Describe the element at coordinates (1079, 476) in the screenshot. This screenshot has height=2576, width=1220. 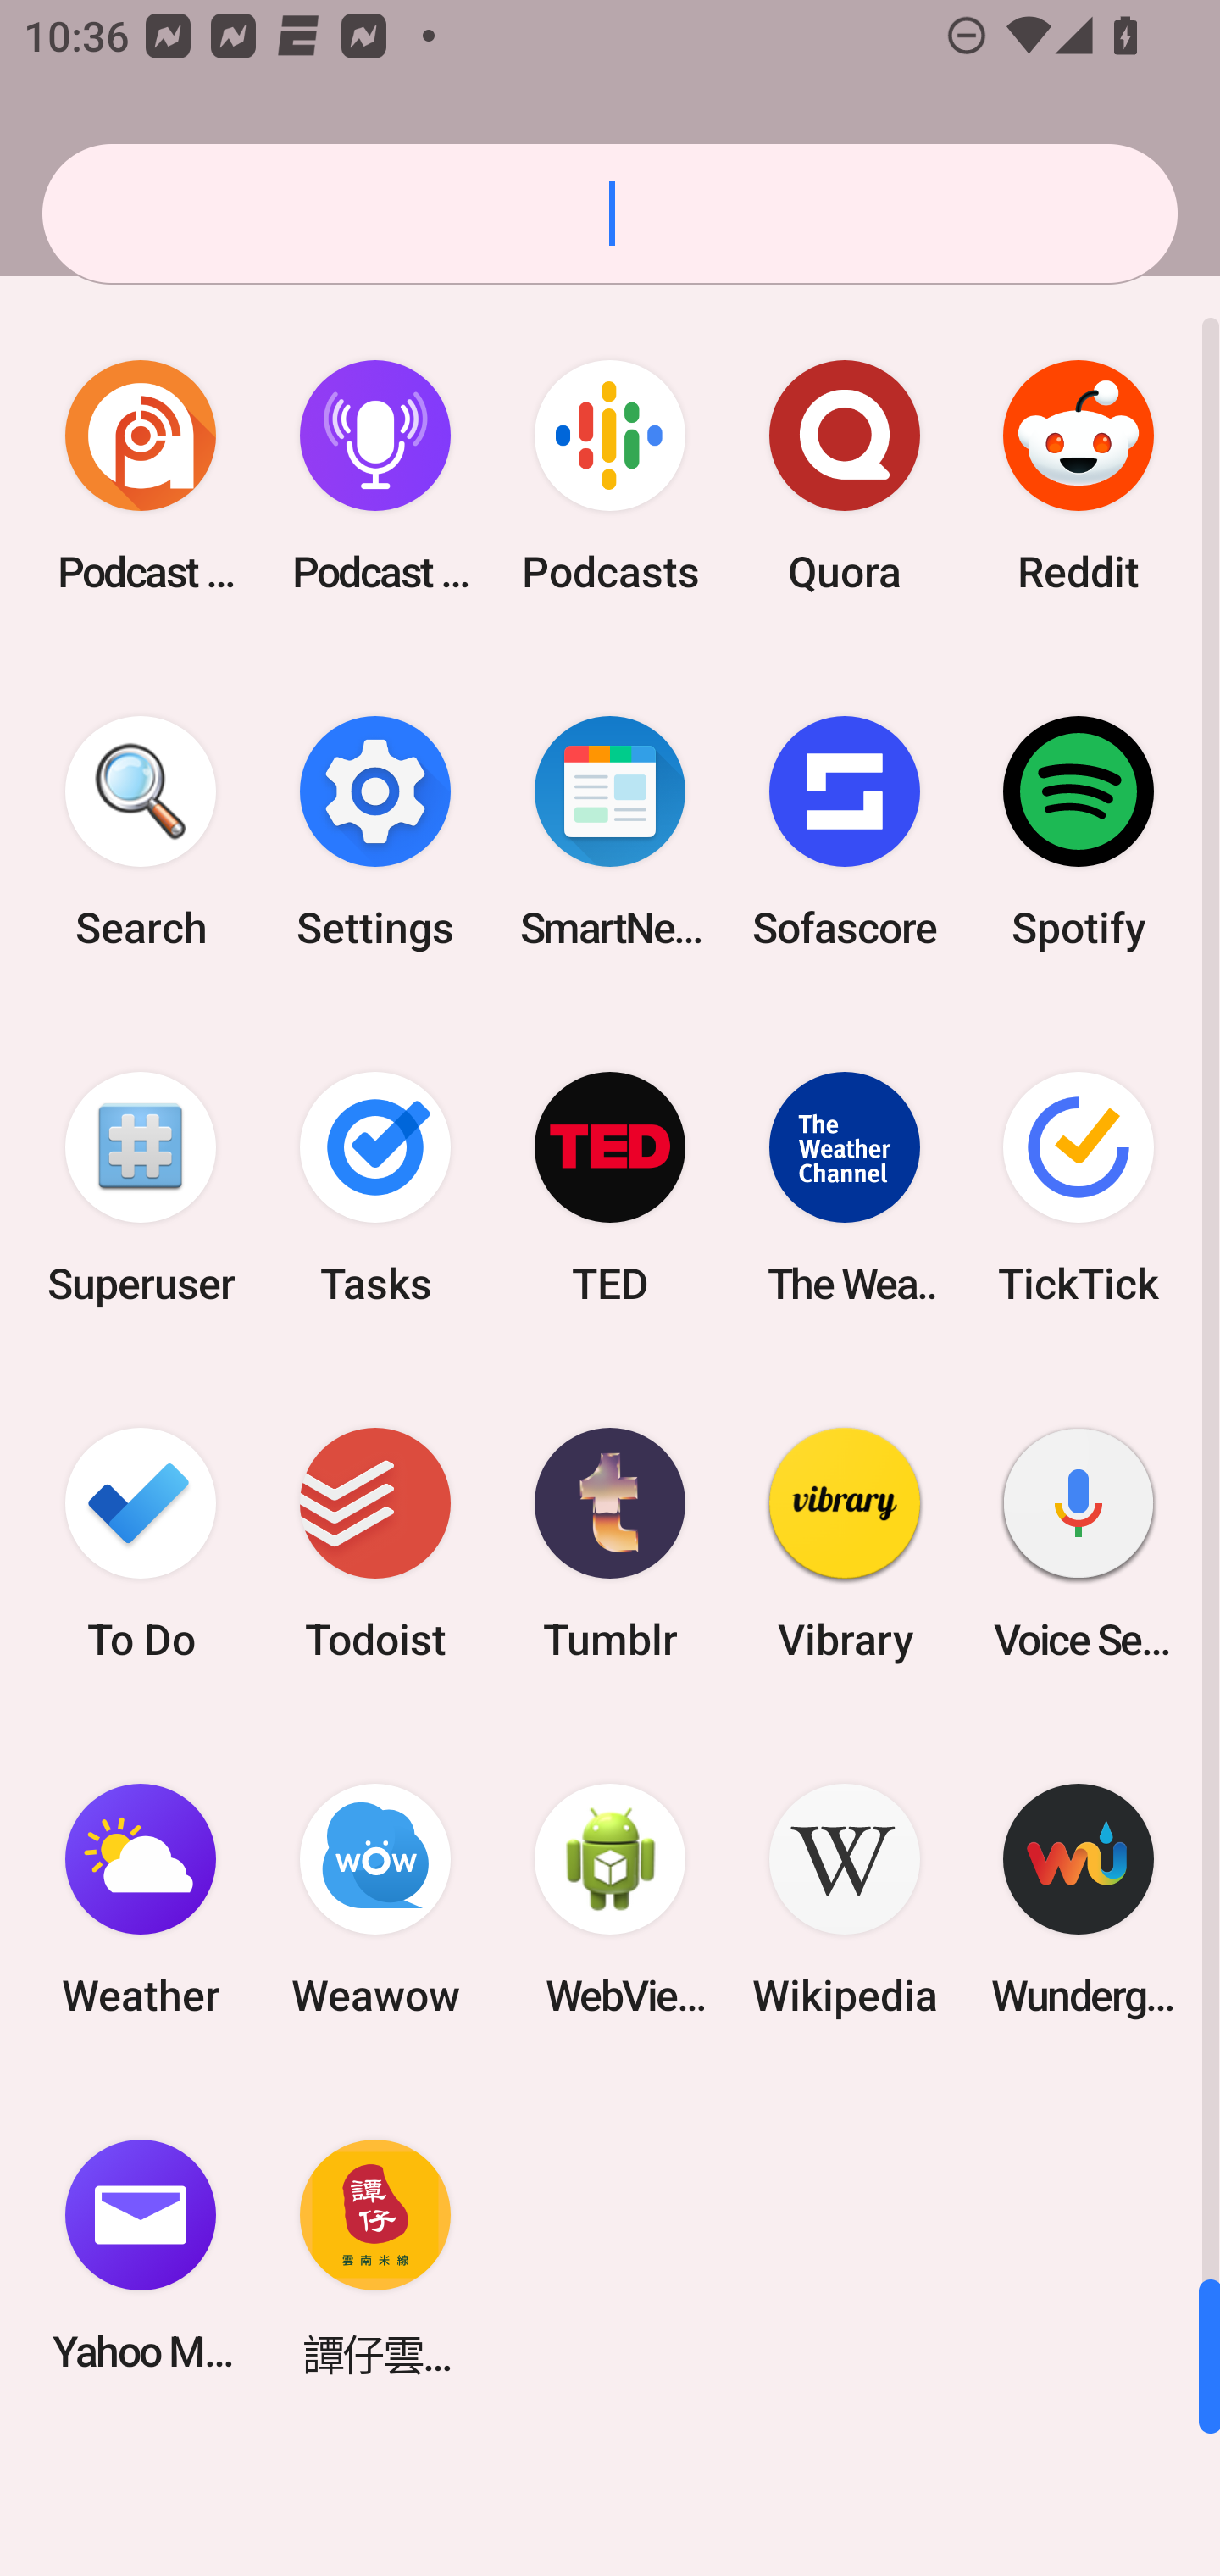
I see `Reddit` at that location.